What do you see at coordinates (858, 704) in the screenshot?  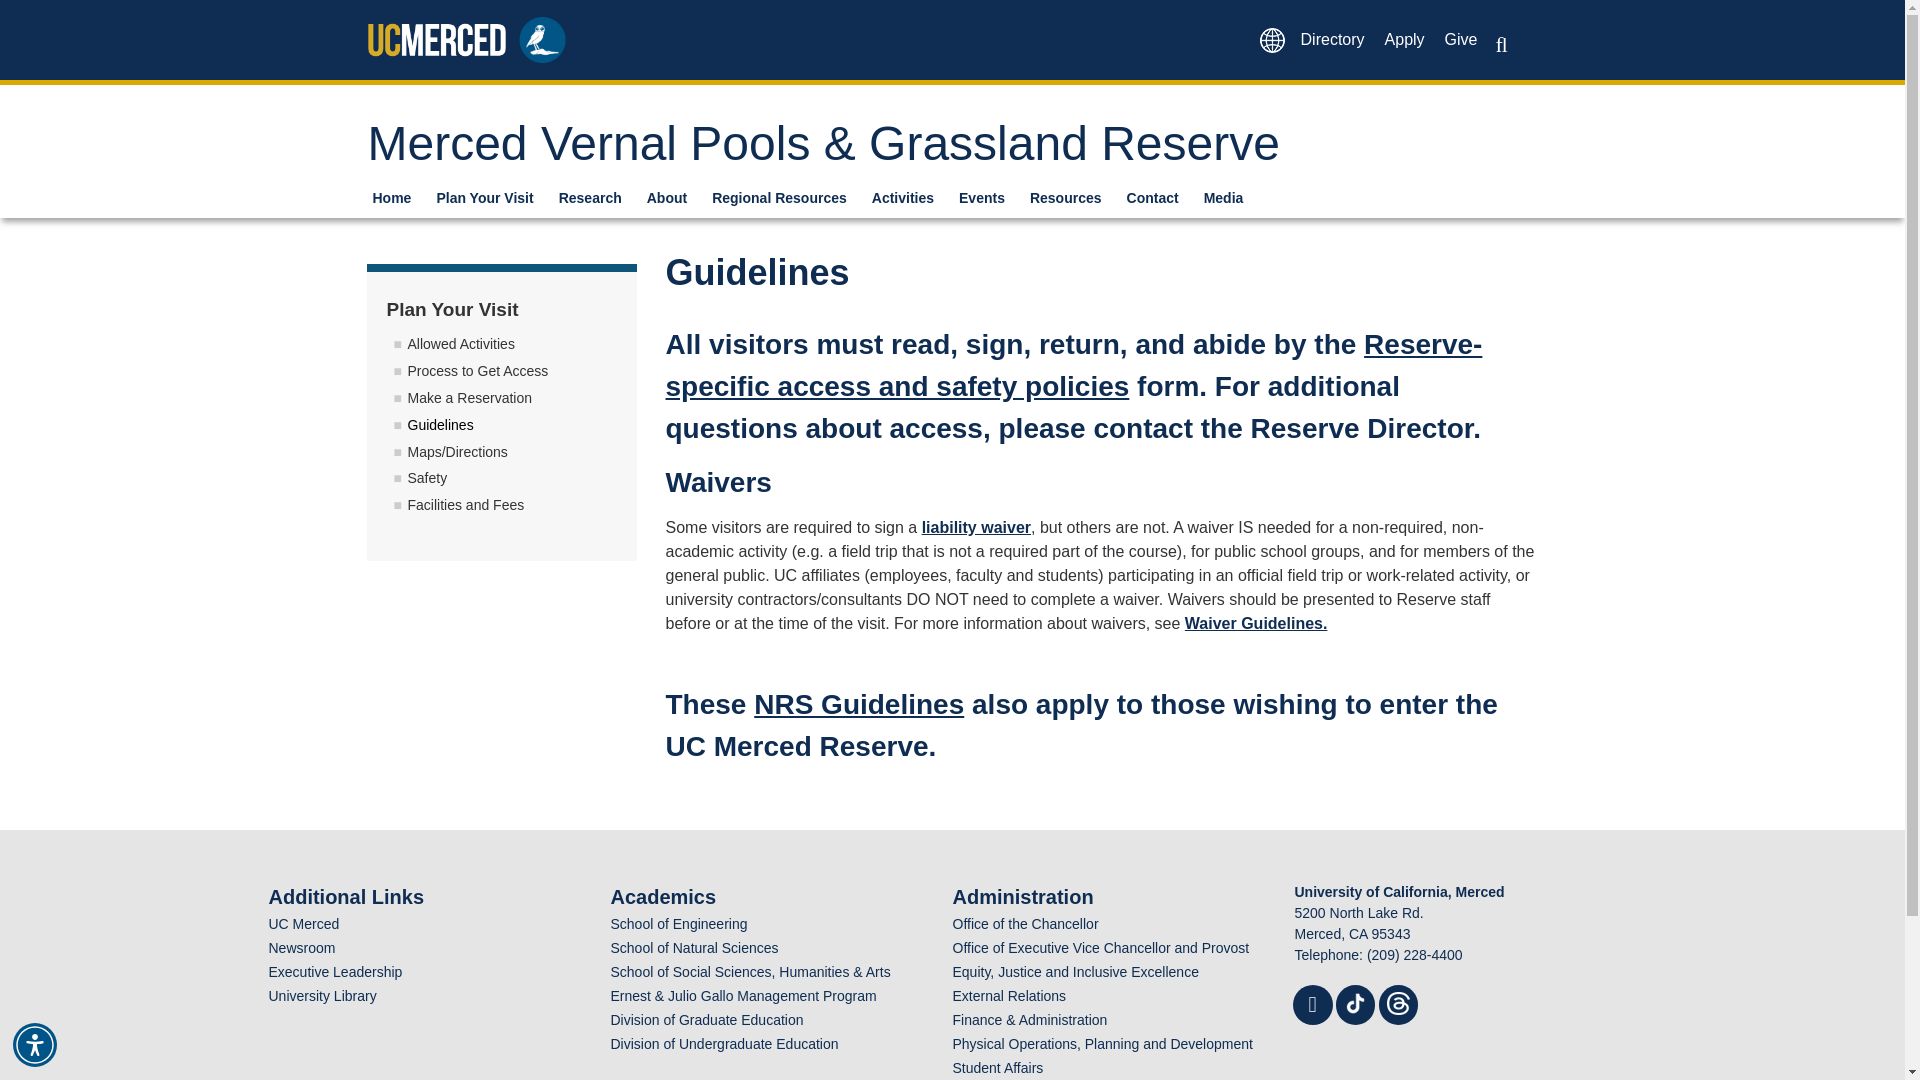 I see `NRS Guidelines` at bounding box center [858, 704].